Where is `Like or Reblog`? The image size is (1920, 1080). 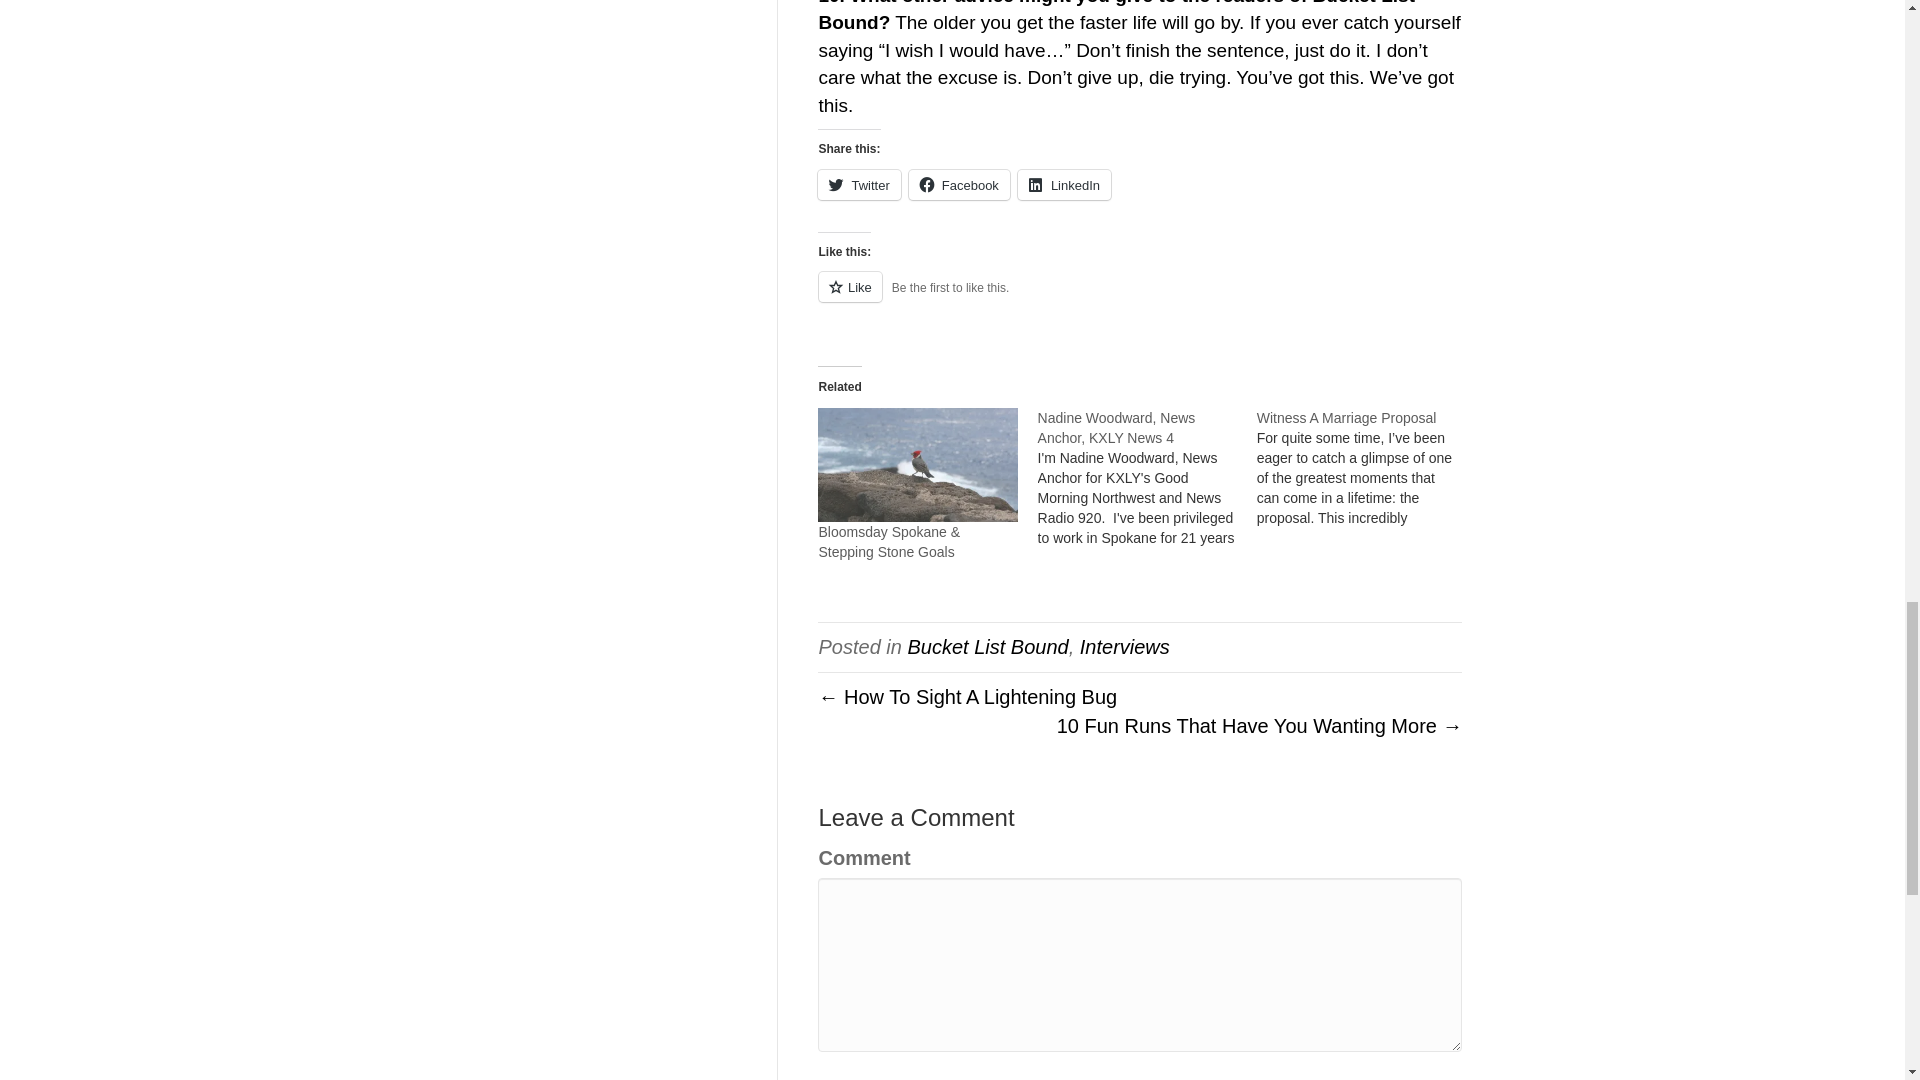 Like or Reblog is located at coordinates (1139, 298).